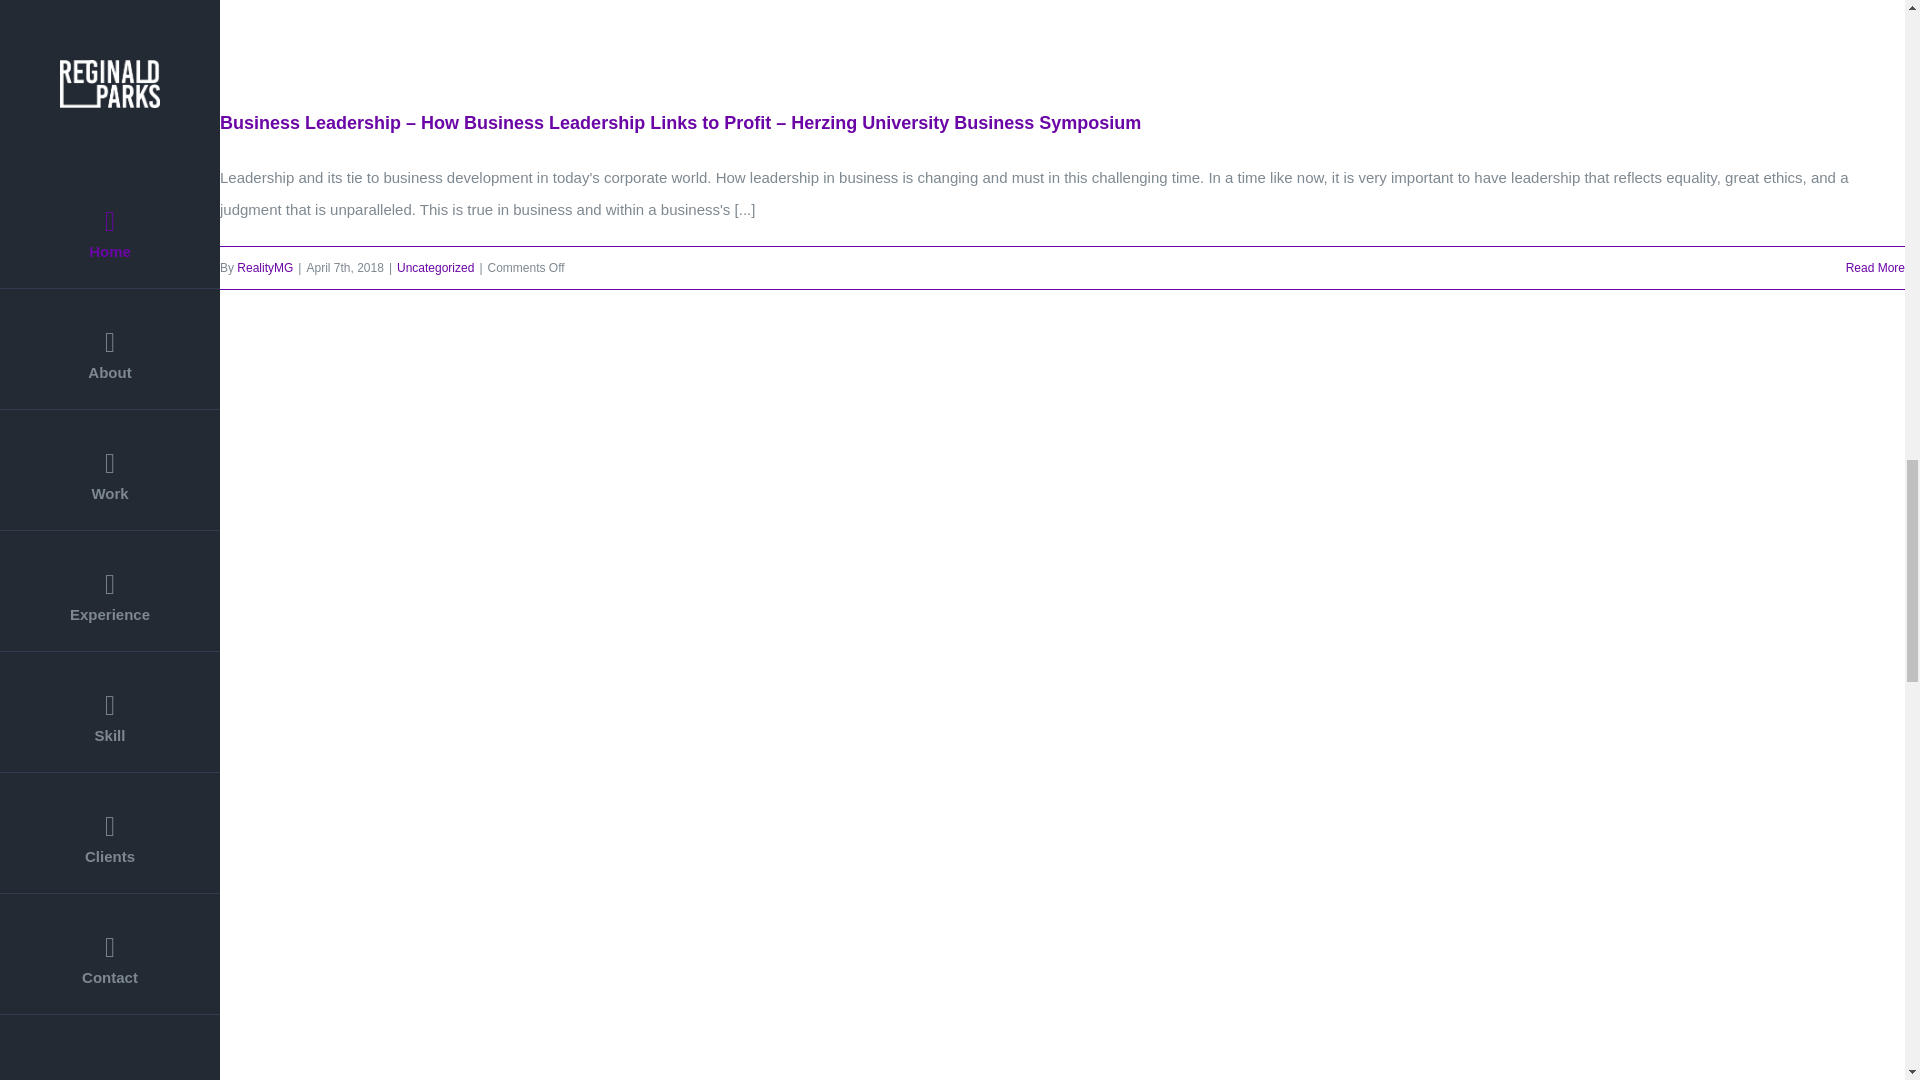 This screenshot has height=1080, width=1920. What do you see at coordinates (436, 268) in the screenshot?
I see `Uncategorized` at bounding box center [436, 268].